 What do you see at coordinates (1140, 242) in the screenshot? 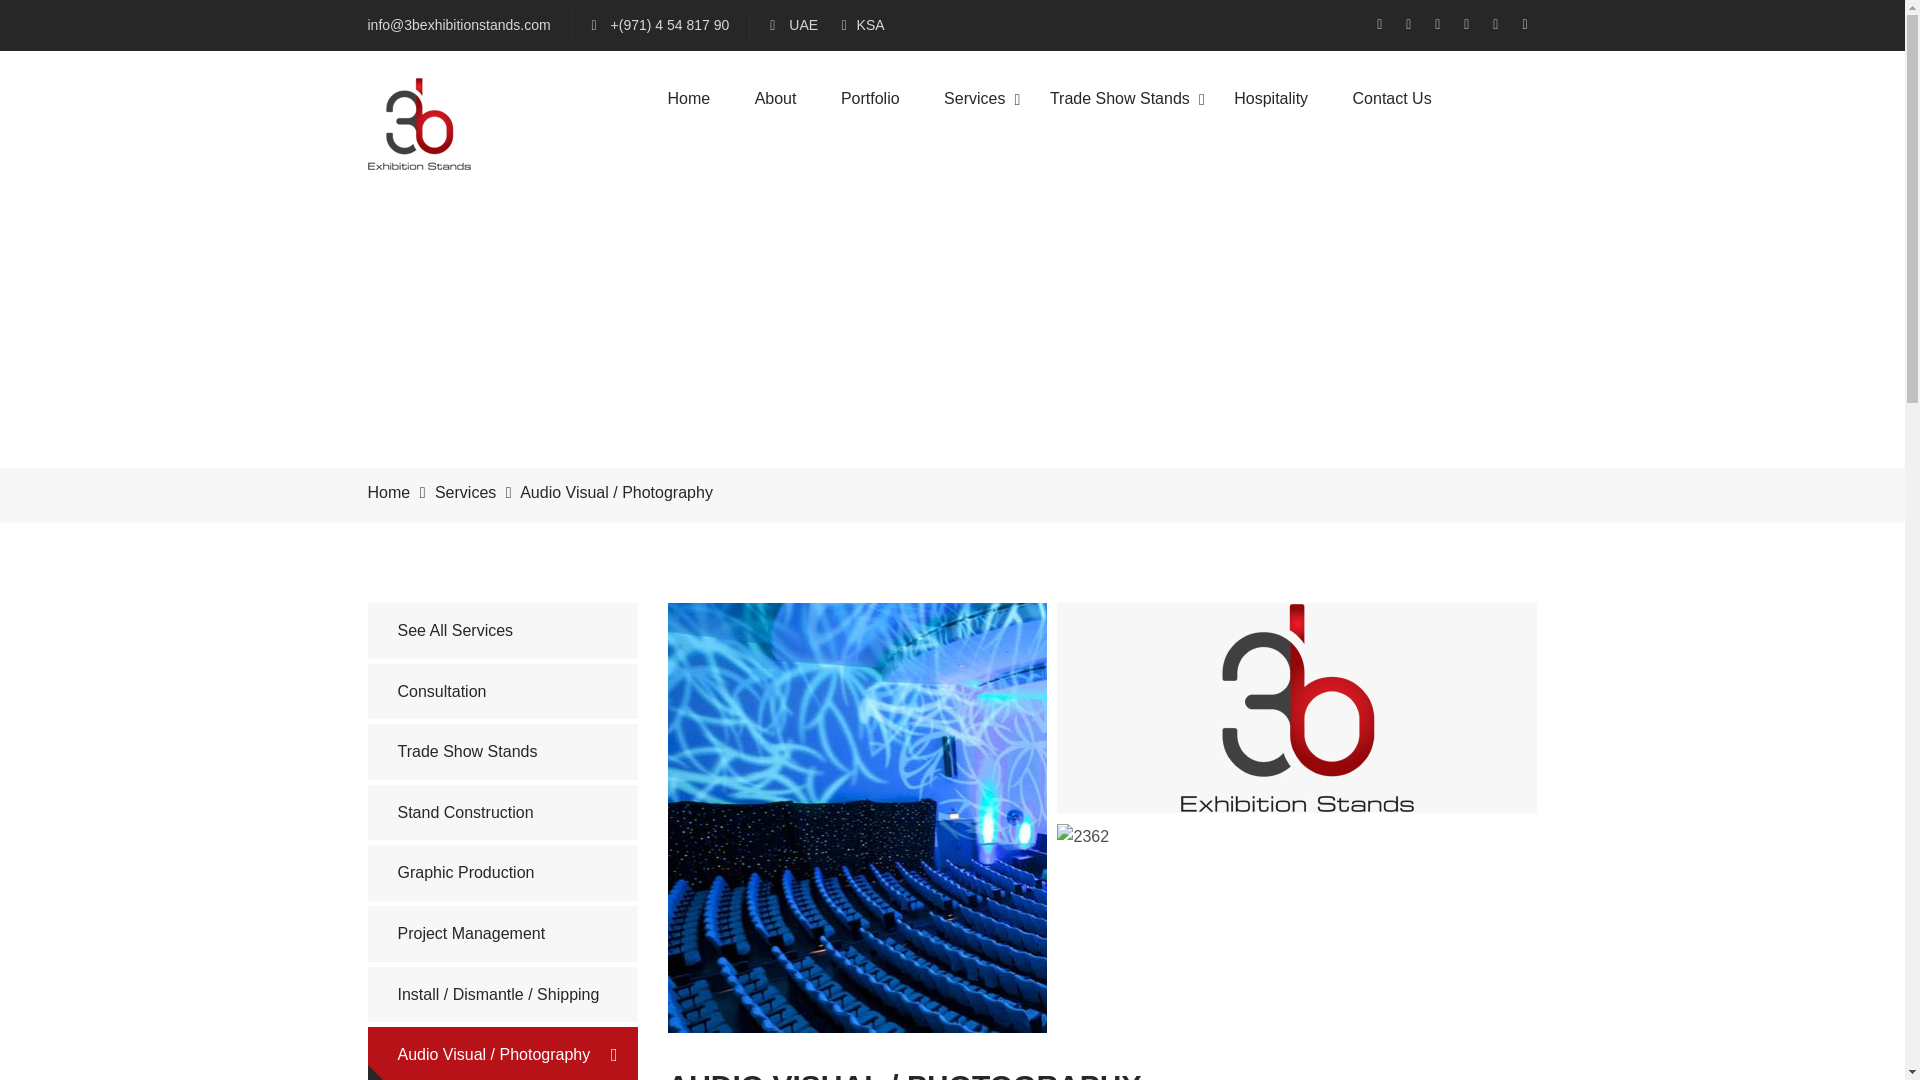
I see `Trade Show Stands` at bounding box center [1140, 242].